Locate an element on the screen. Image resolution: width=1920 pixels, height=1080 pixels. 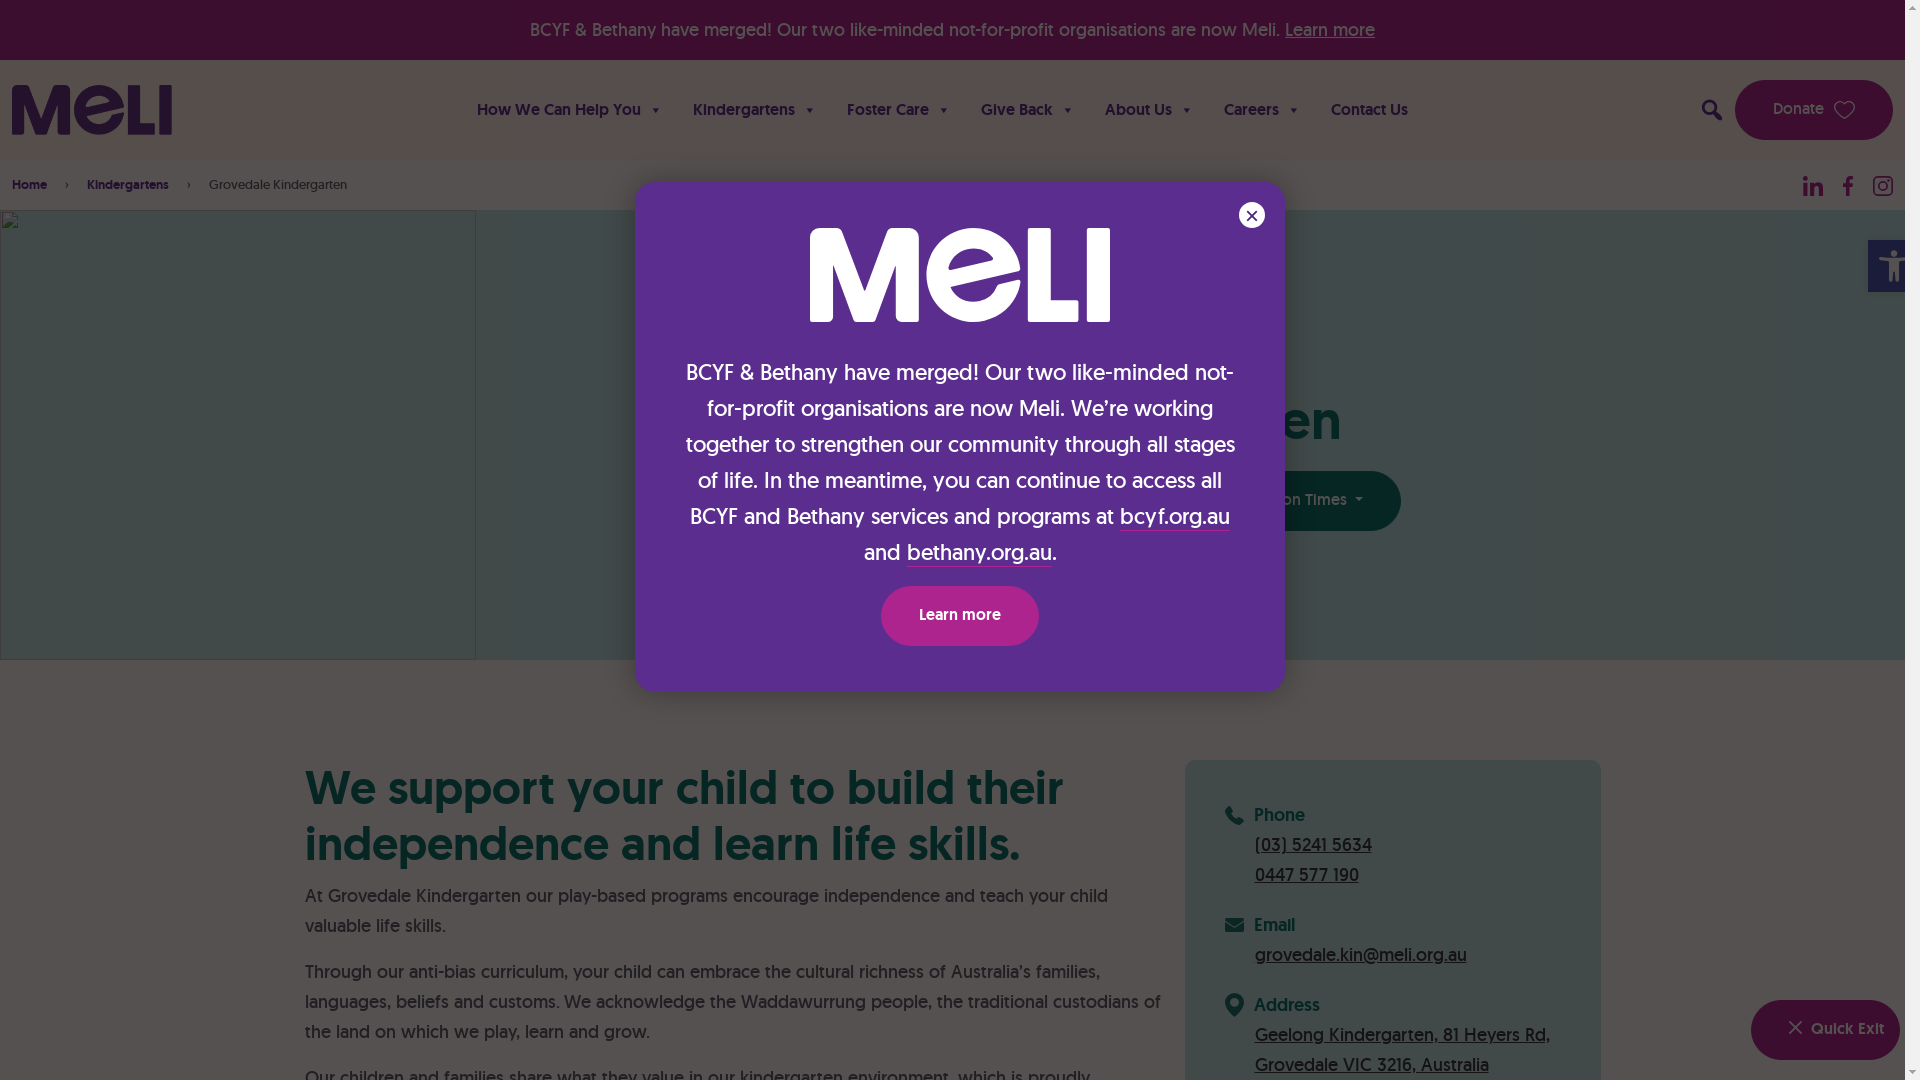
Home is located at coordinates (30, 184).